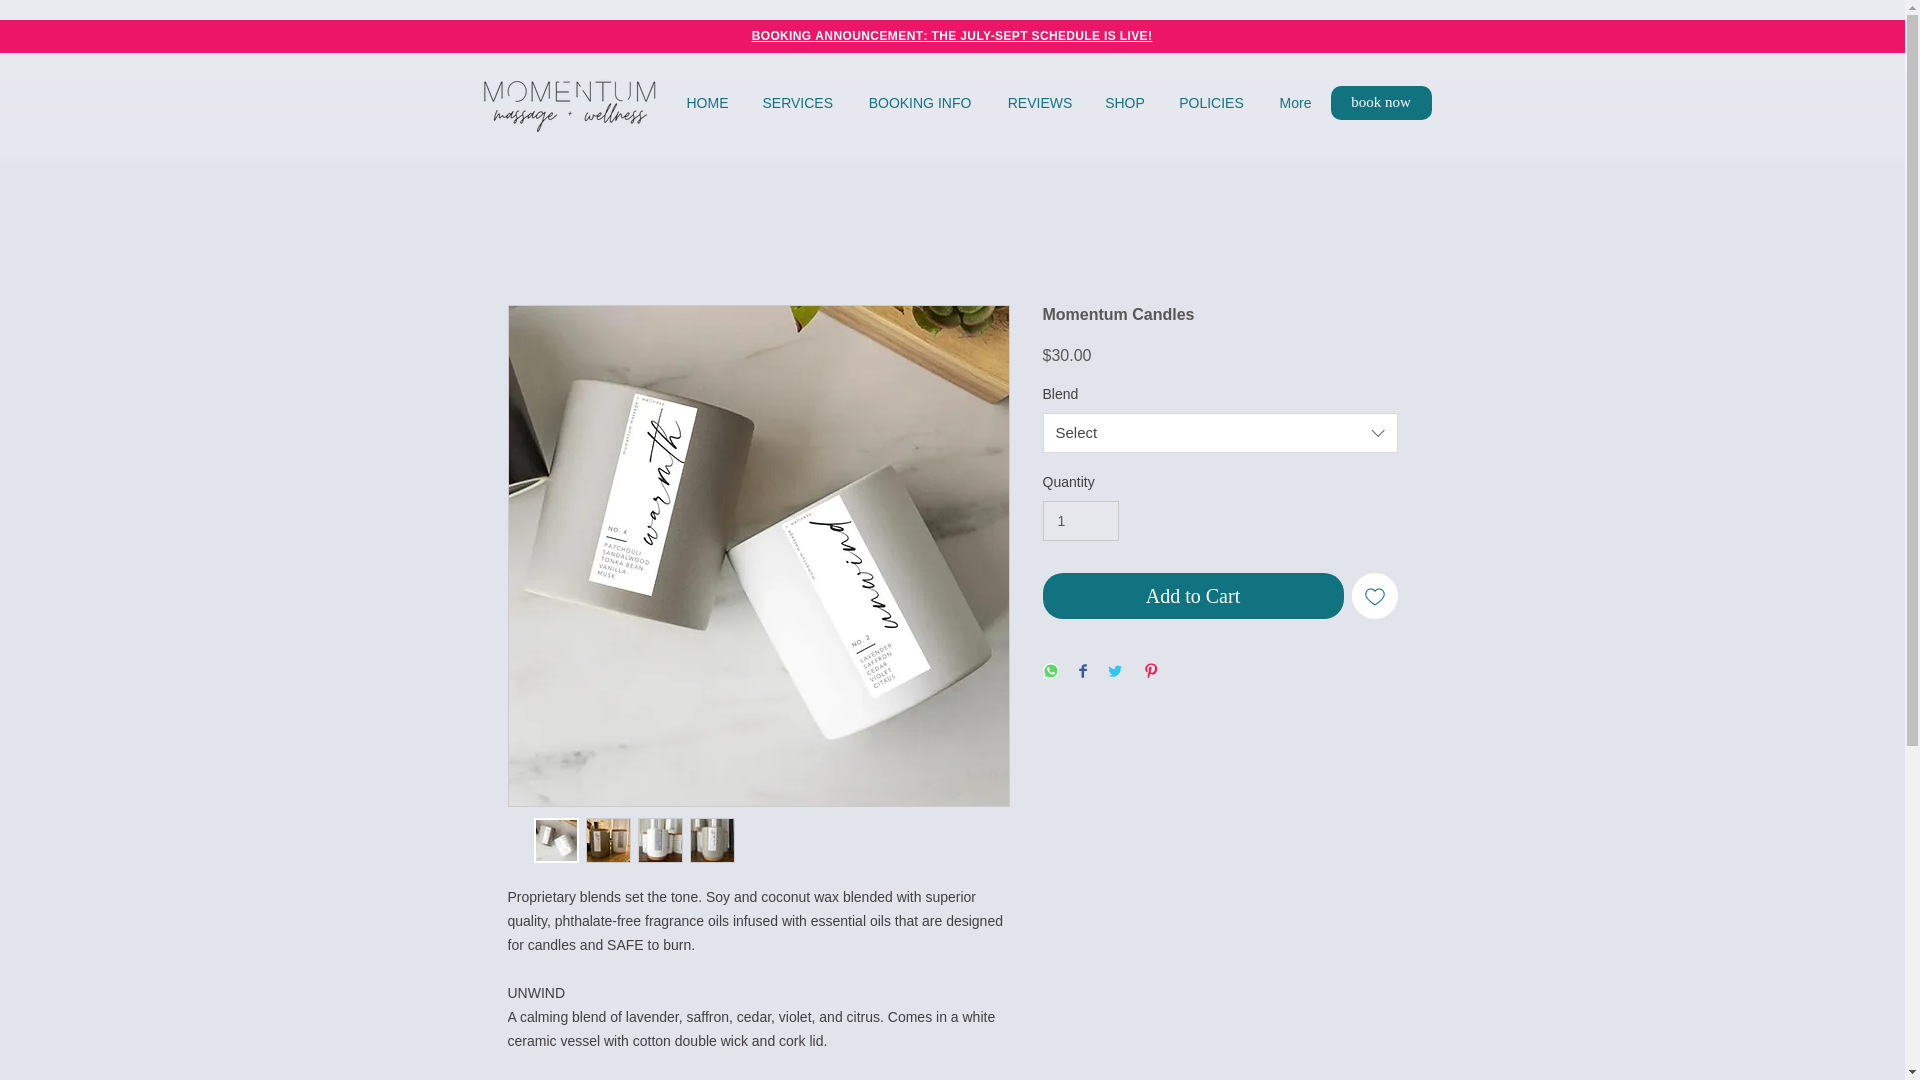 This screenshot has width=1920, height=1080. I want to click on HOME, so click(708, 102).